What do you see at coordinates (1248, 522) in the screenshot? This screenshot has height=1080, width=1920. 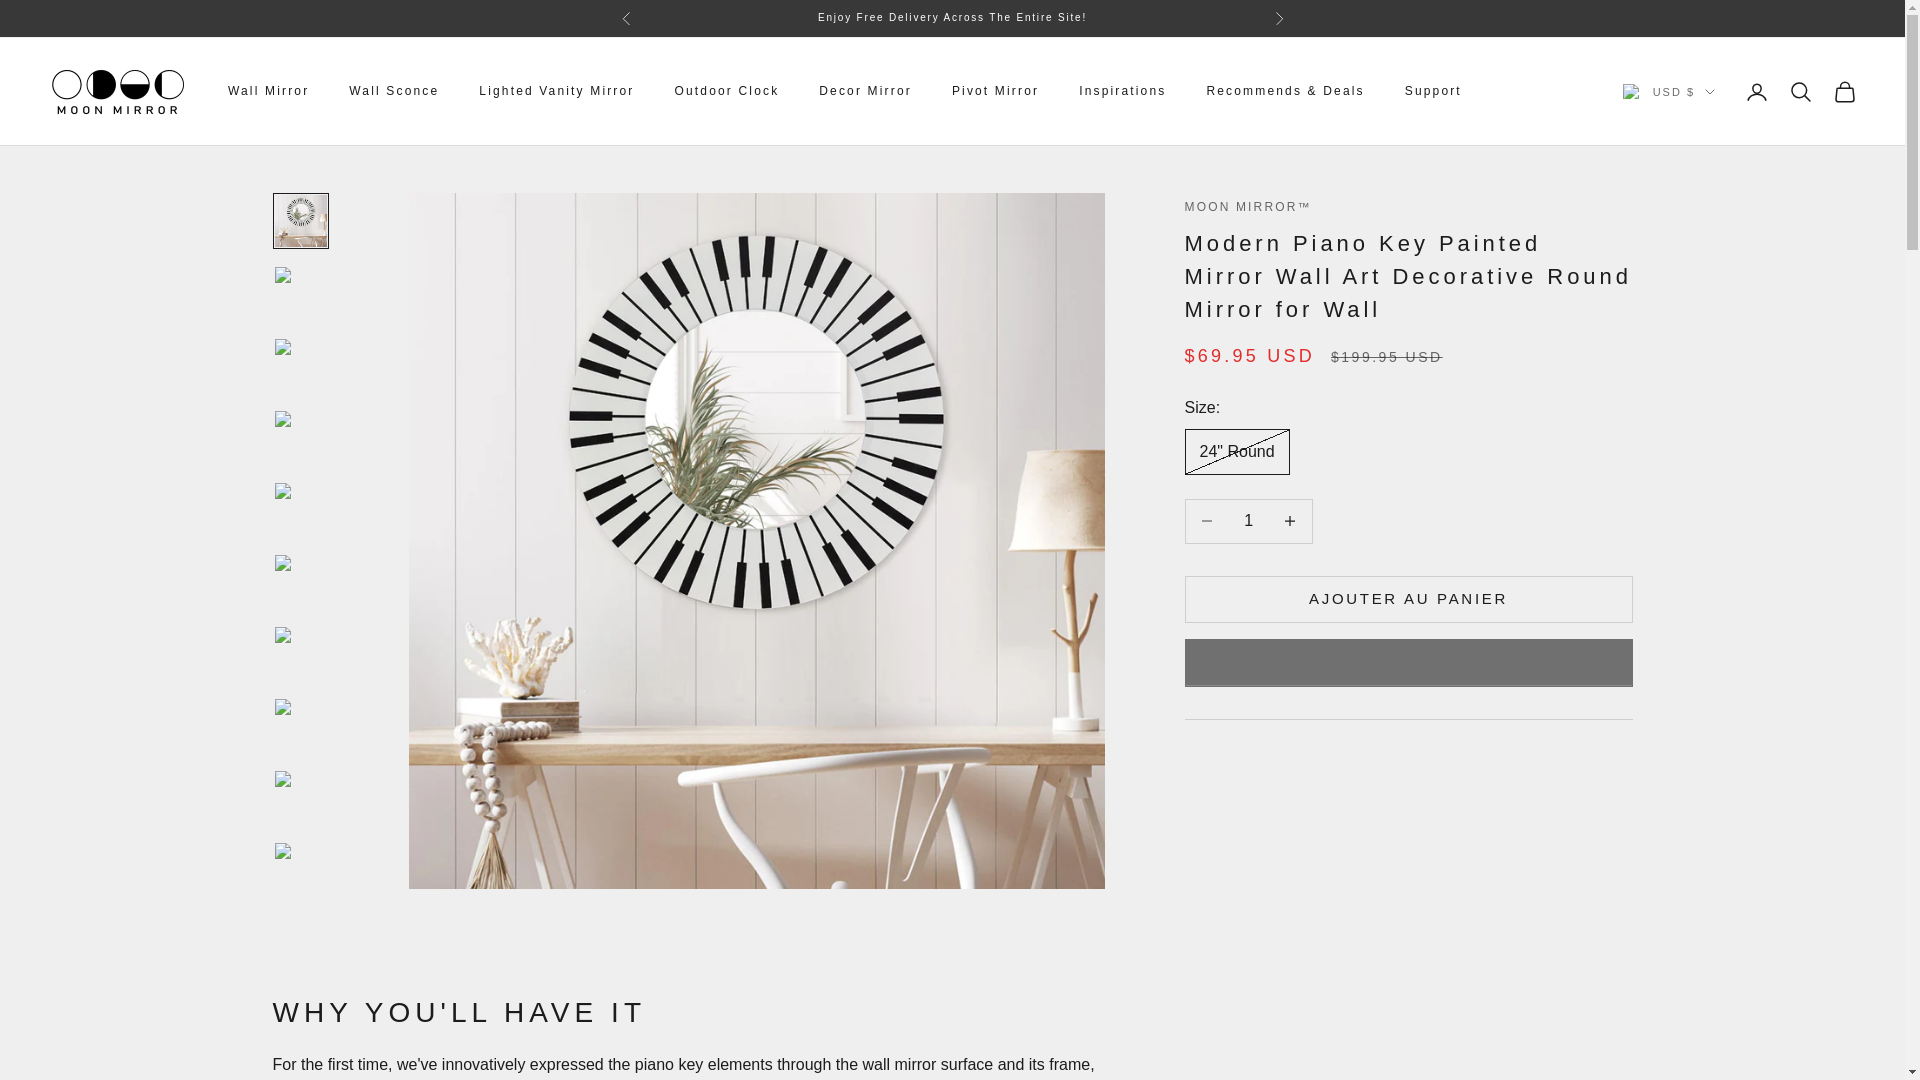 I see `1` at bounding box center [1248, 522].